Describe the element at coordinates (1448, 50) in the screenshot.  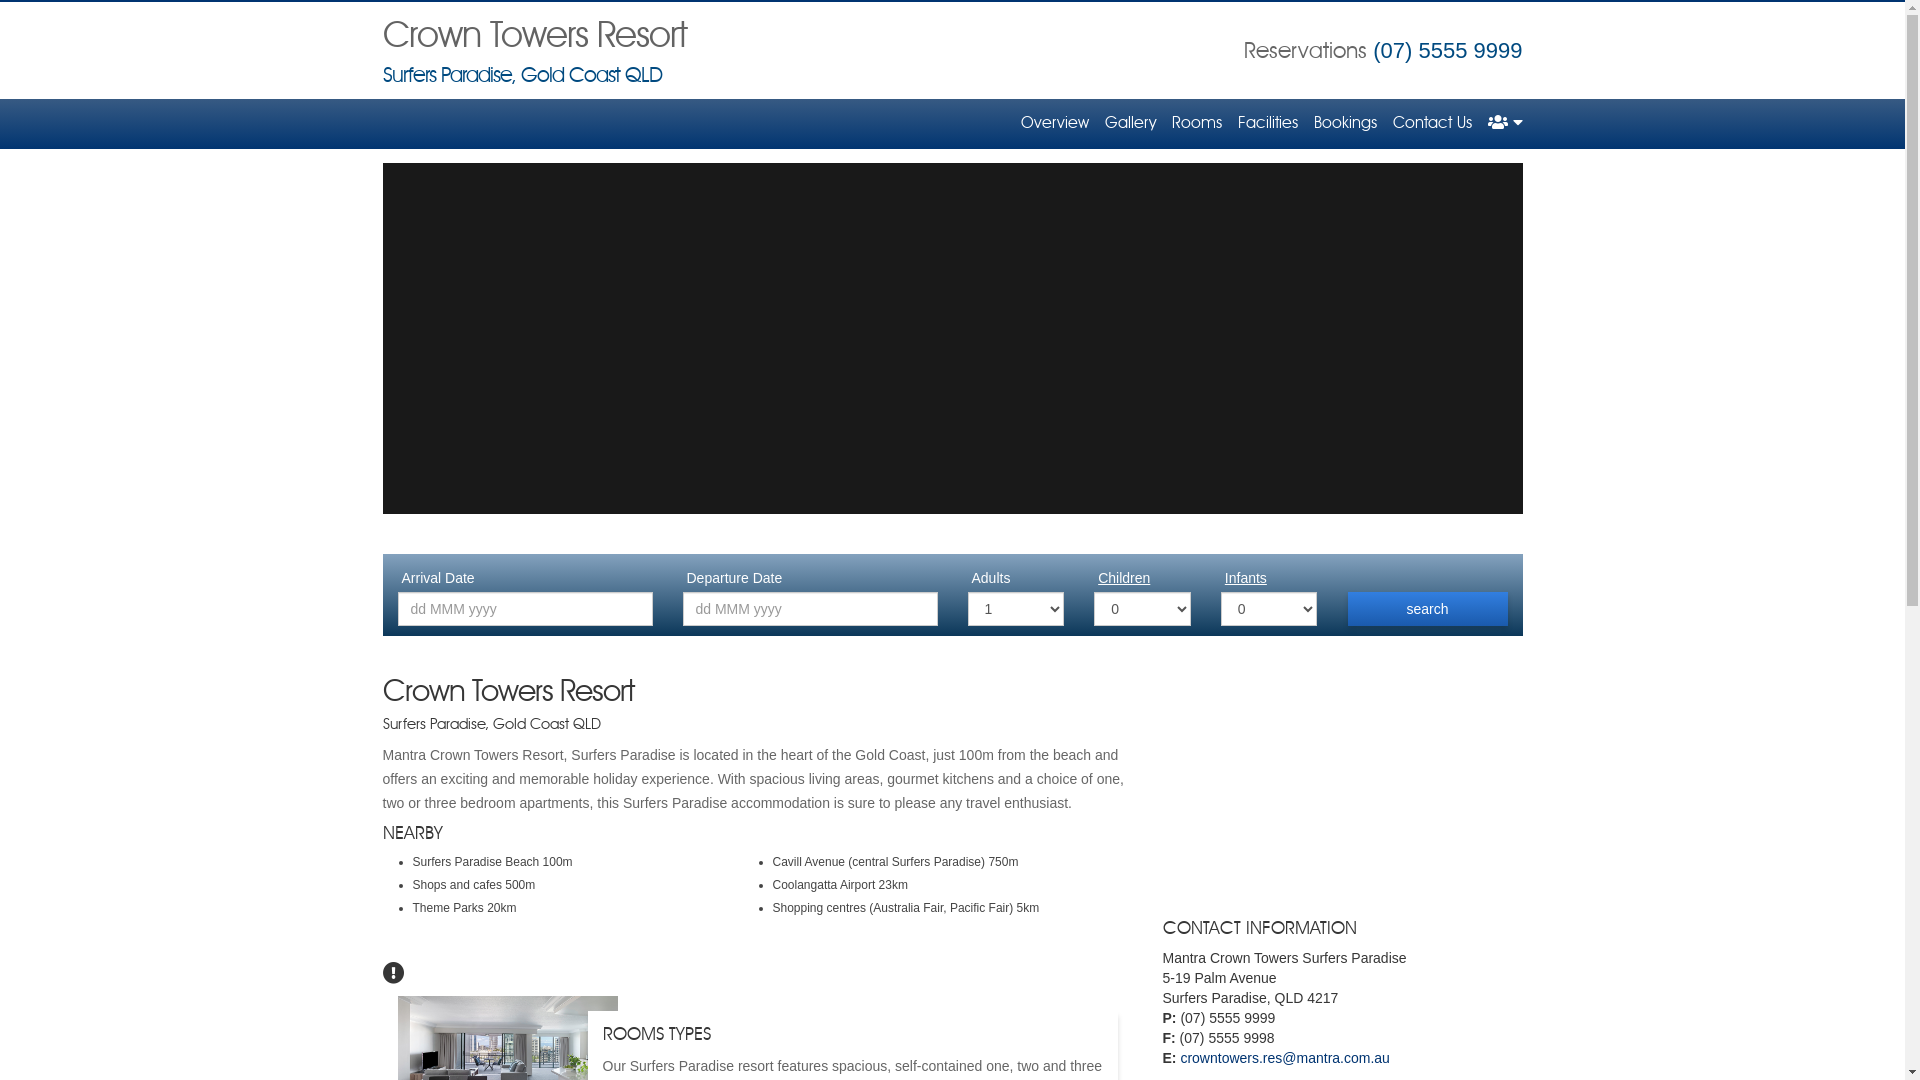
I see `(07) 5555 9999` at that location.